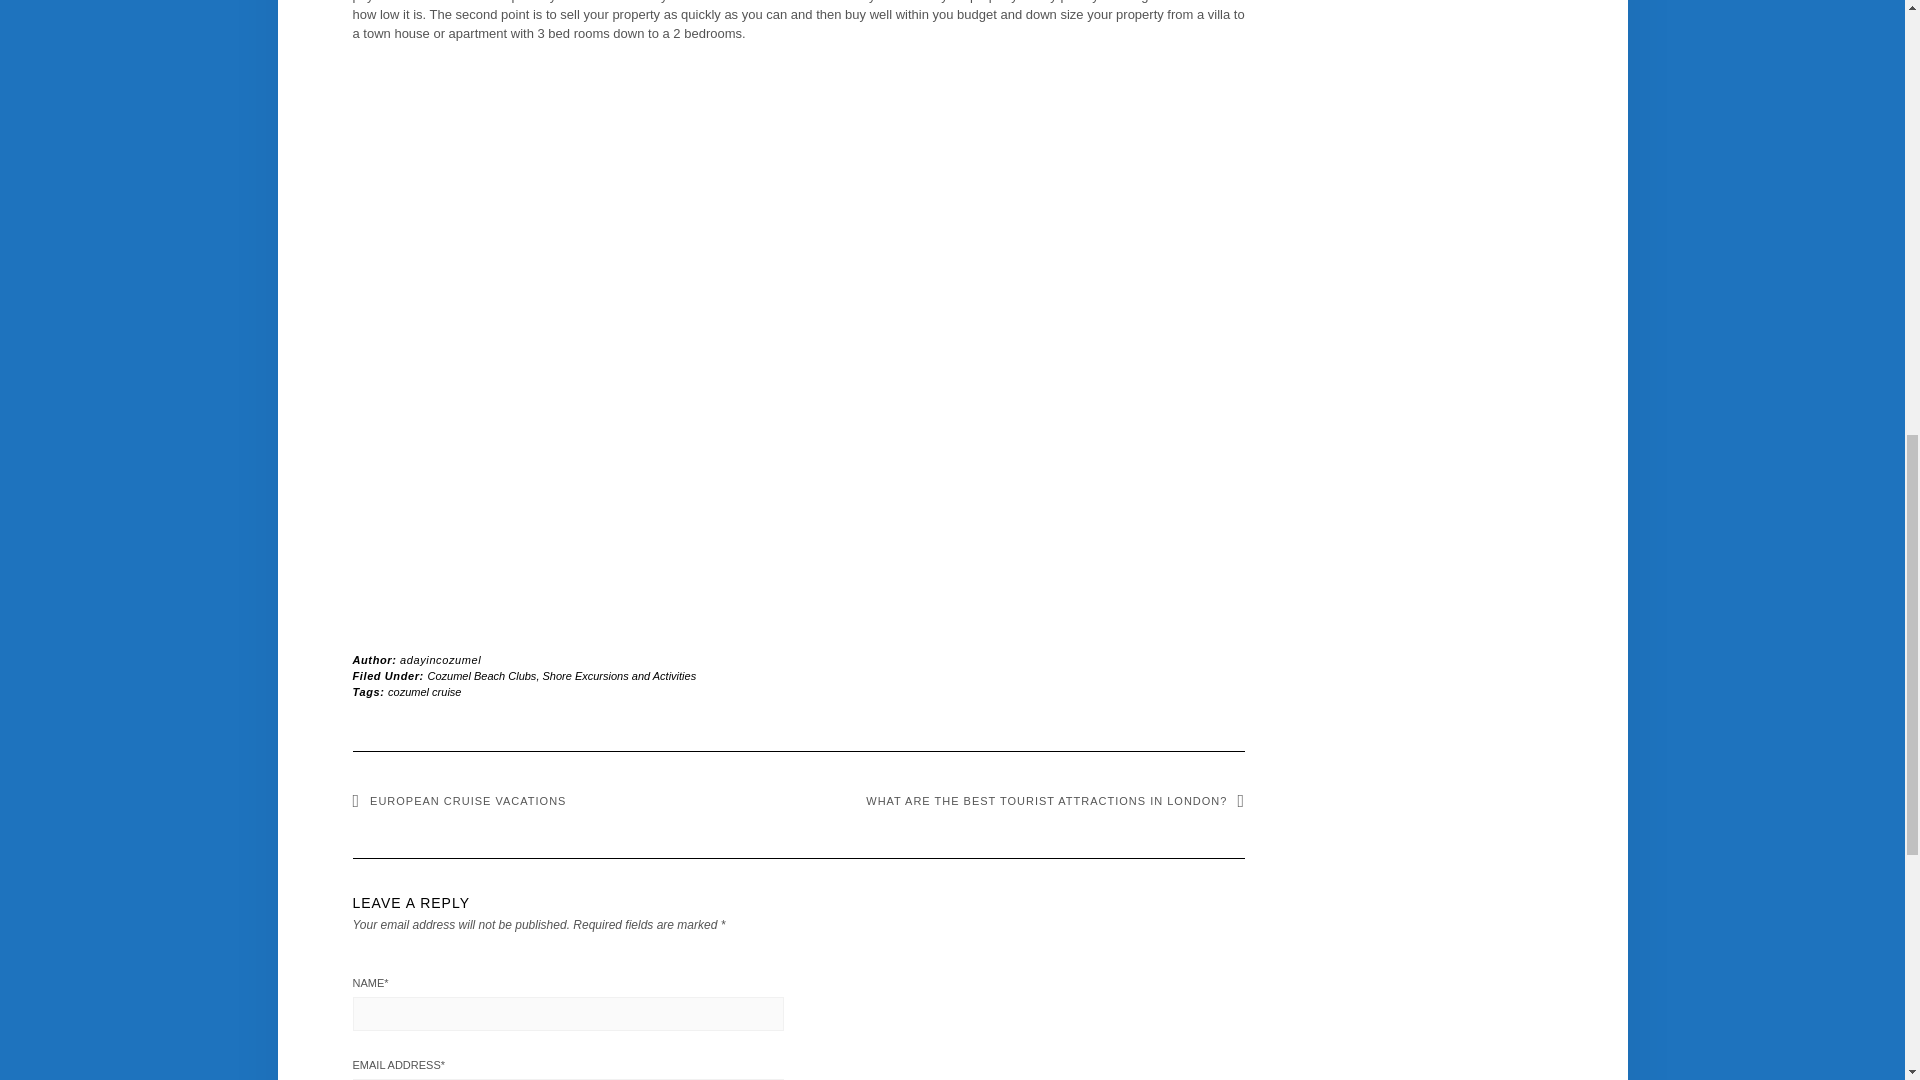  I want to click on adayincozumel, so click(440, 660).